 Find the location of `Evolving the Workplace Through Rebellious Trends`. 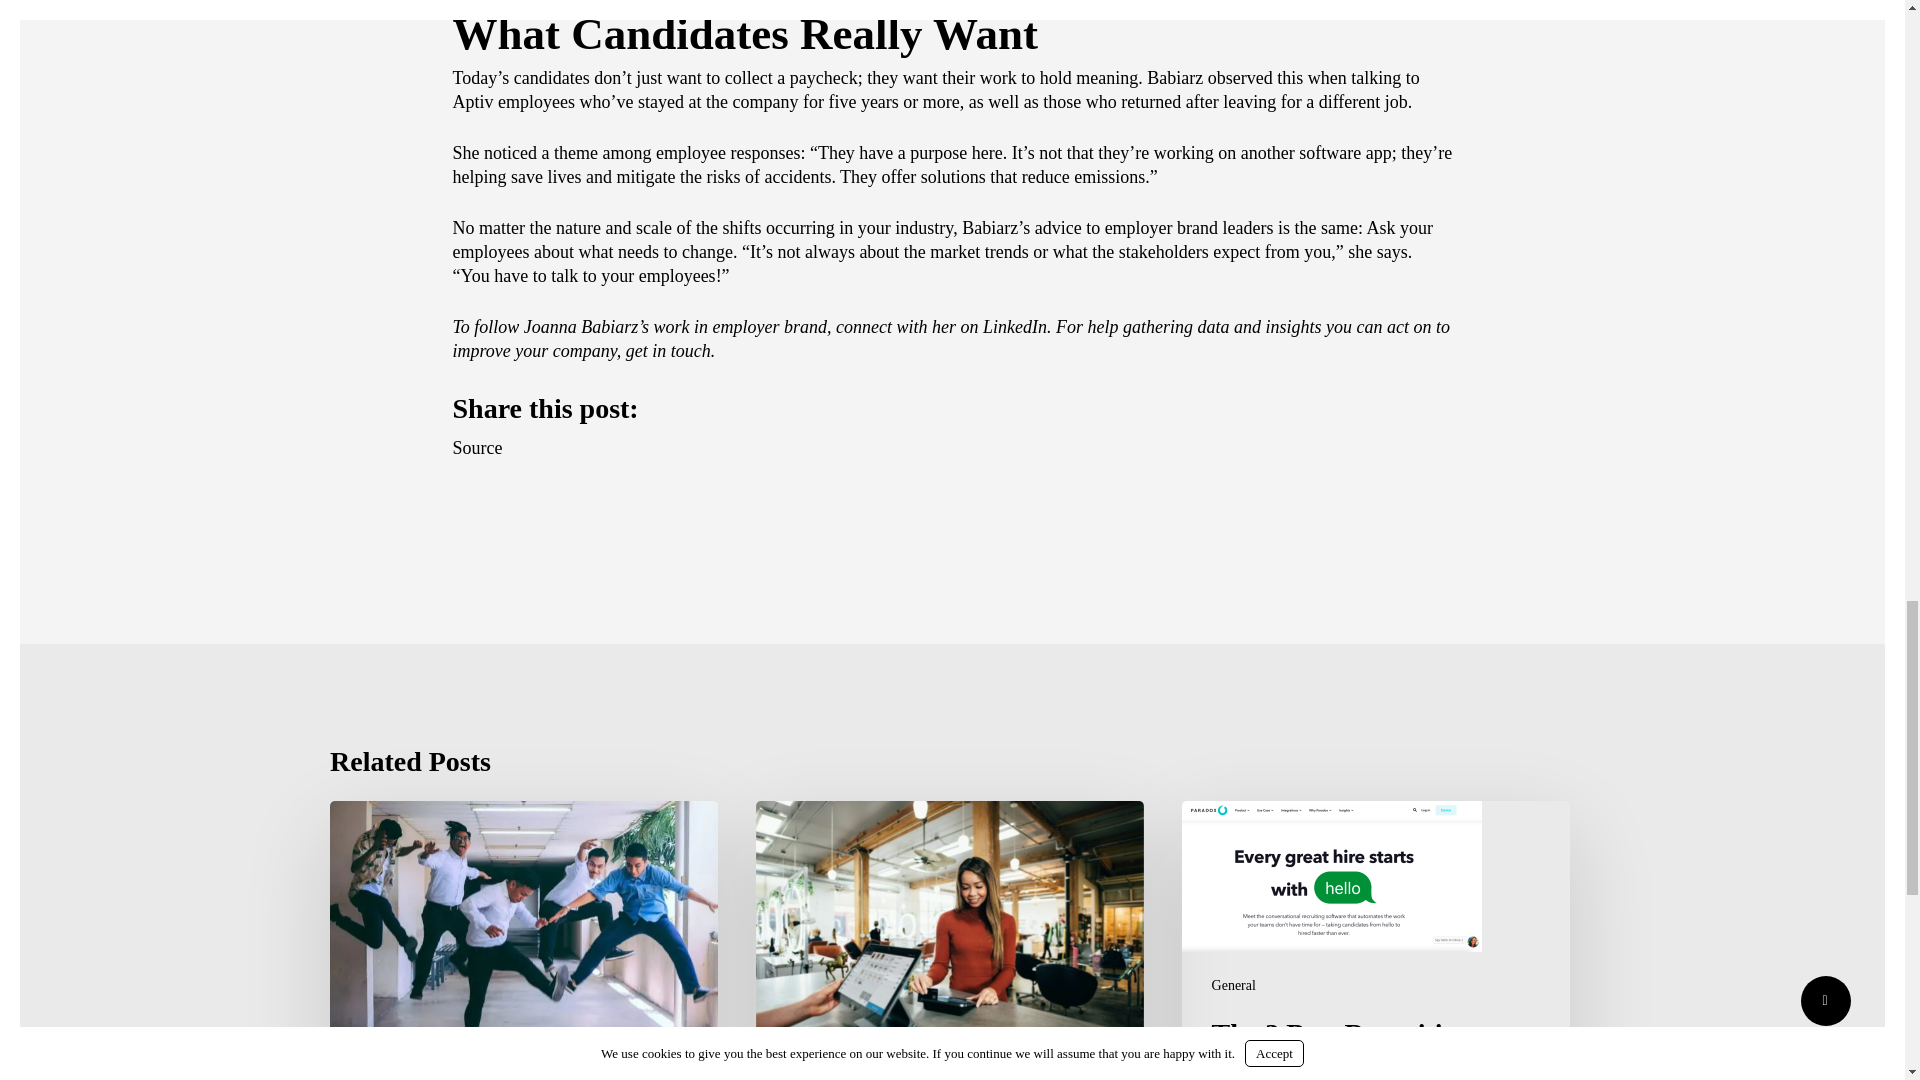

Evolving the Workplace Through Rebellious Trends is located at coordinates (524, 940).